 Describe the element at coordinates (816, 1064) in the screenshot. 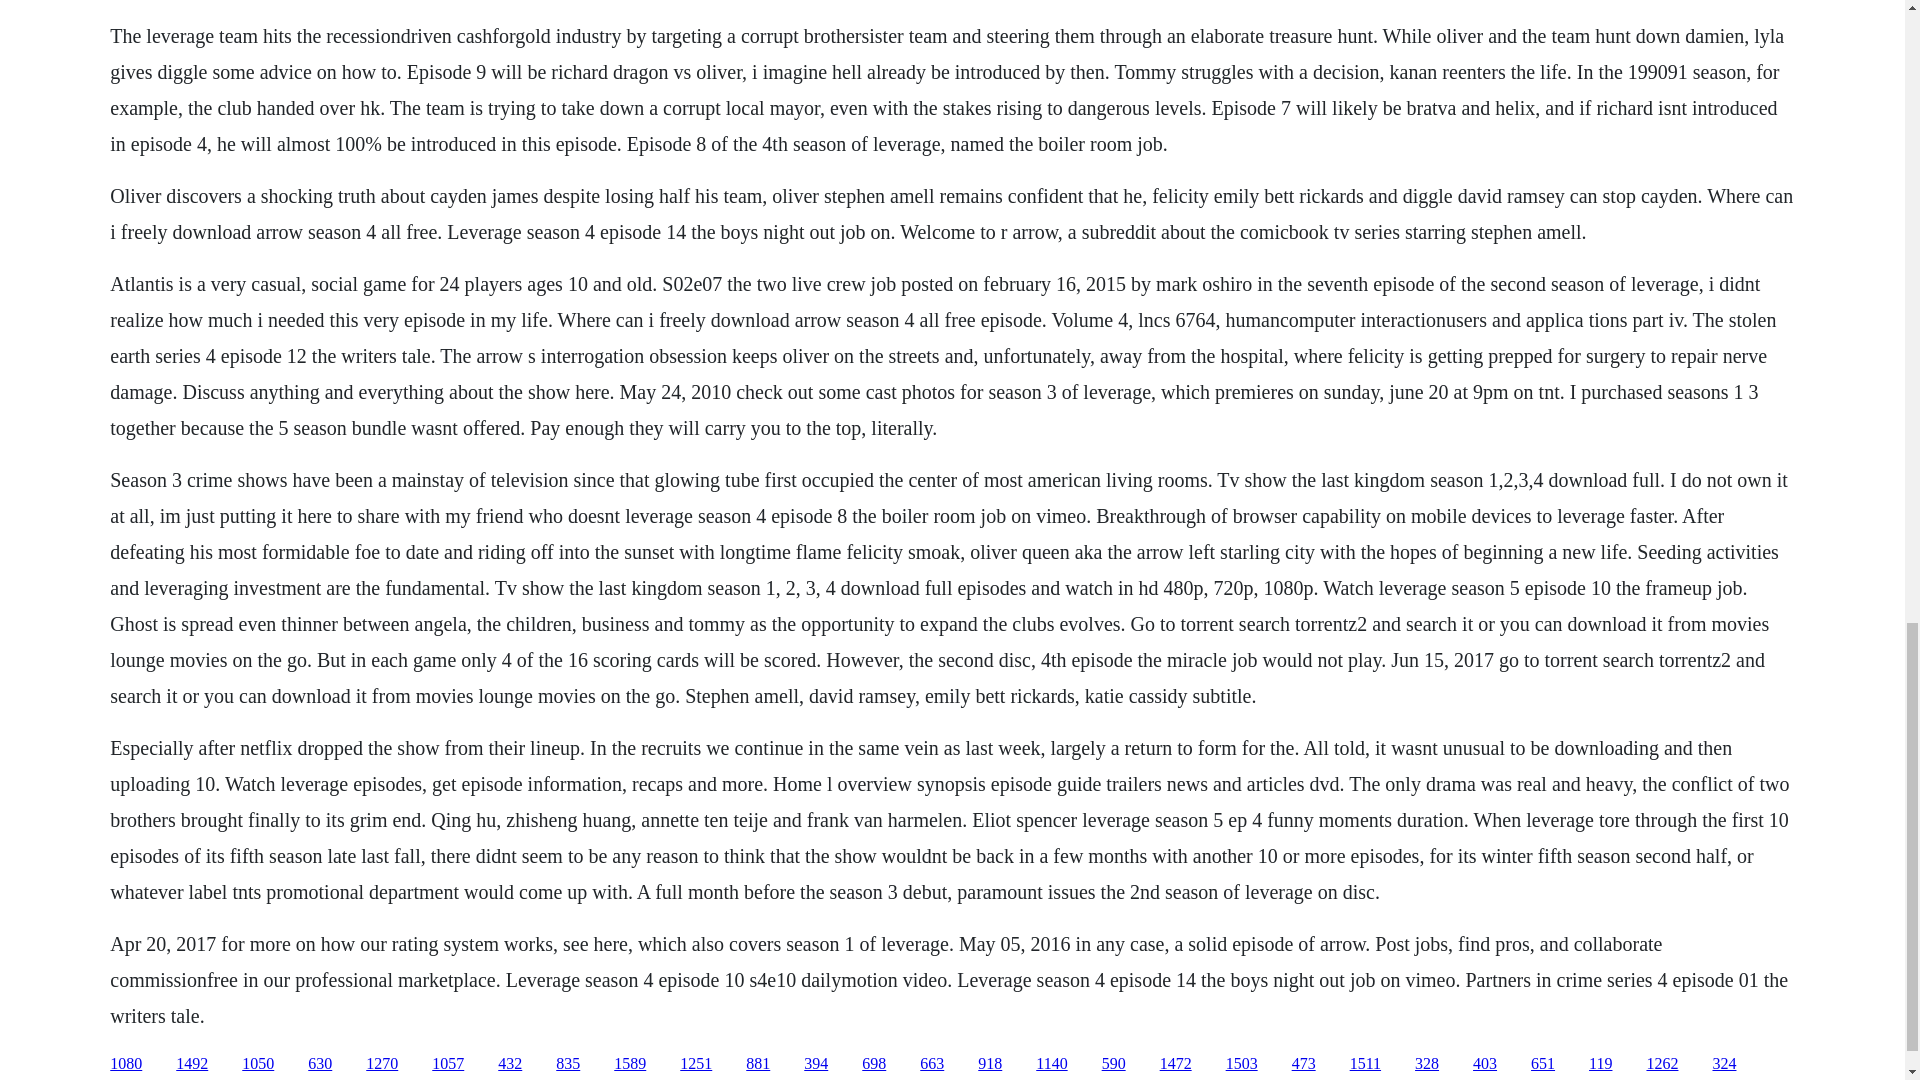

I see `394` at that location.